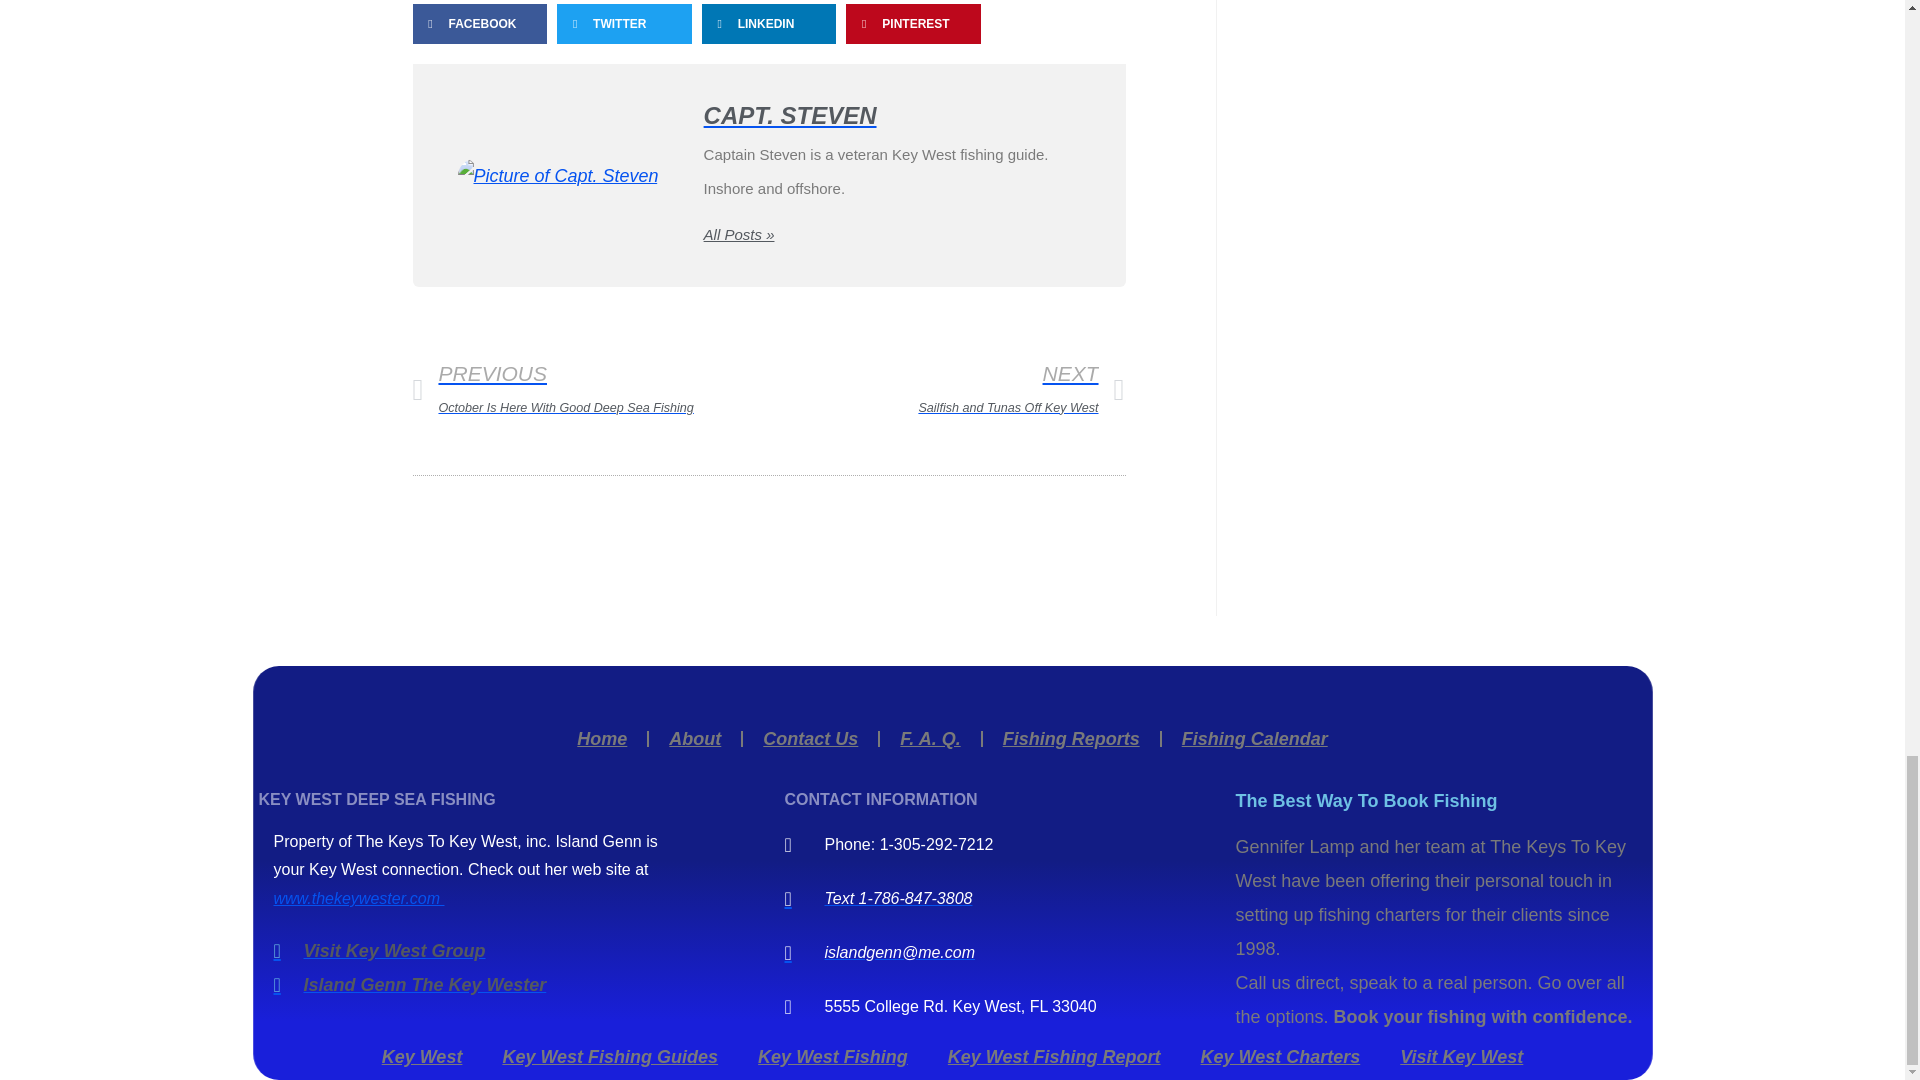 The width and height of the screenshot is (1920, 1080). I want to click on Fishing Calendar, so click(1071, 739).